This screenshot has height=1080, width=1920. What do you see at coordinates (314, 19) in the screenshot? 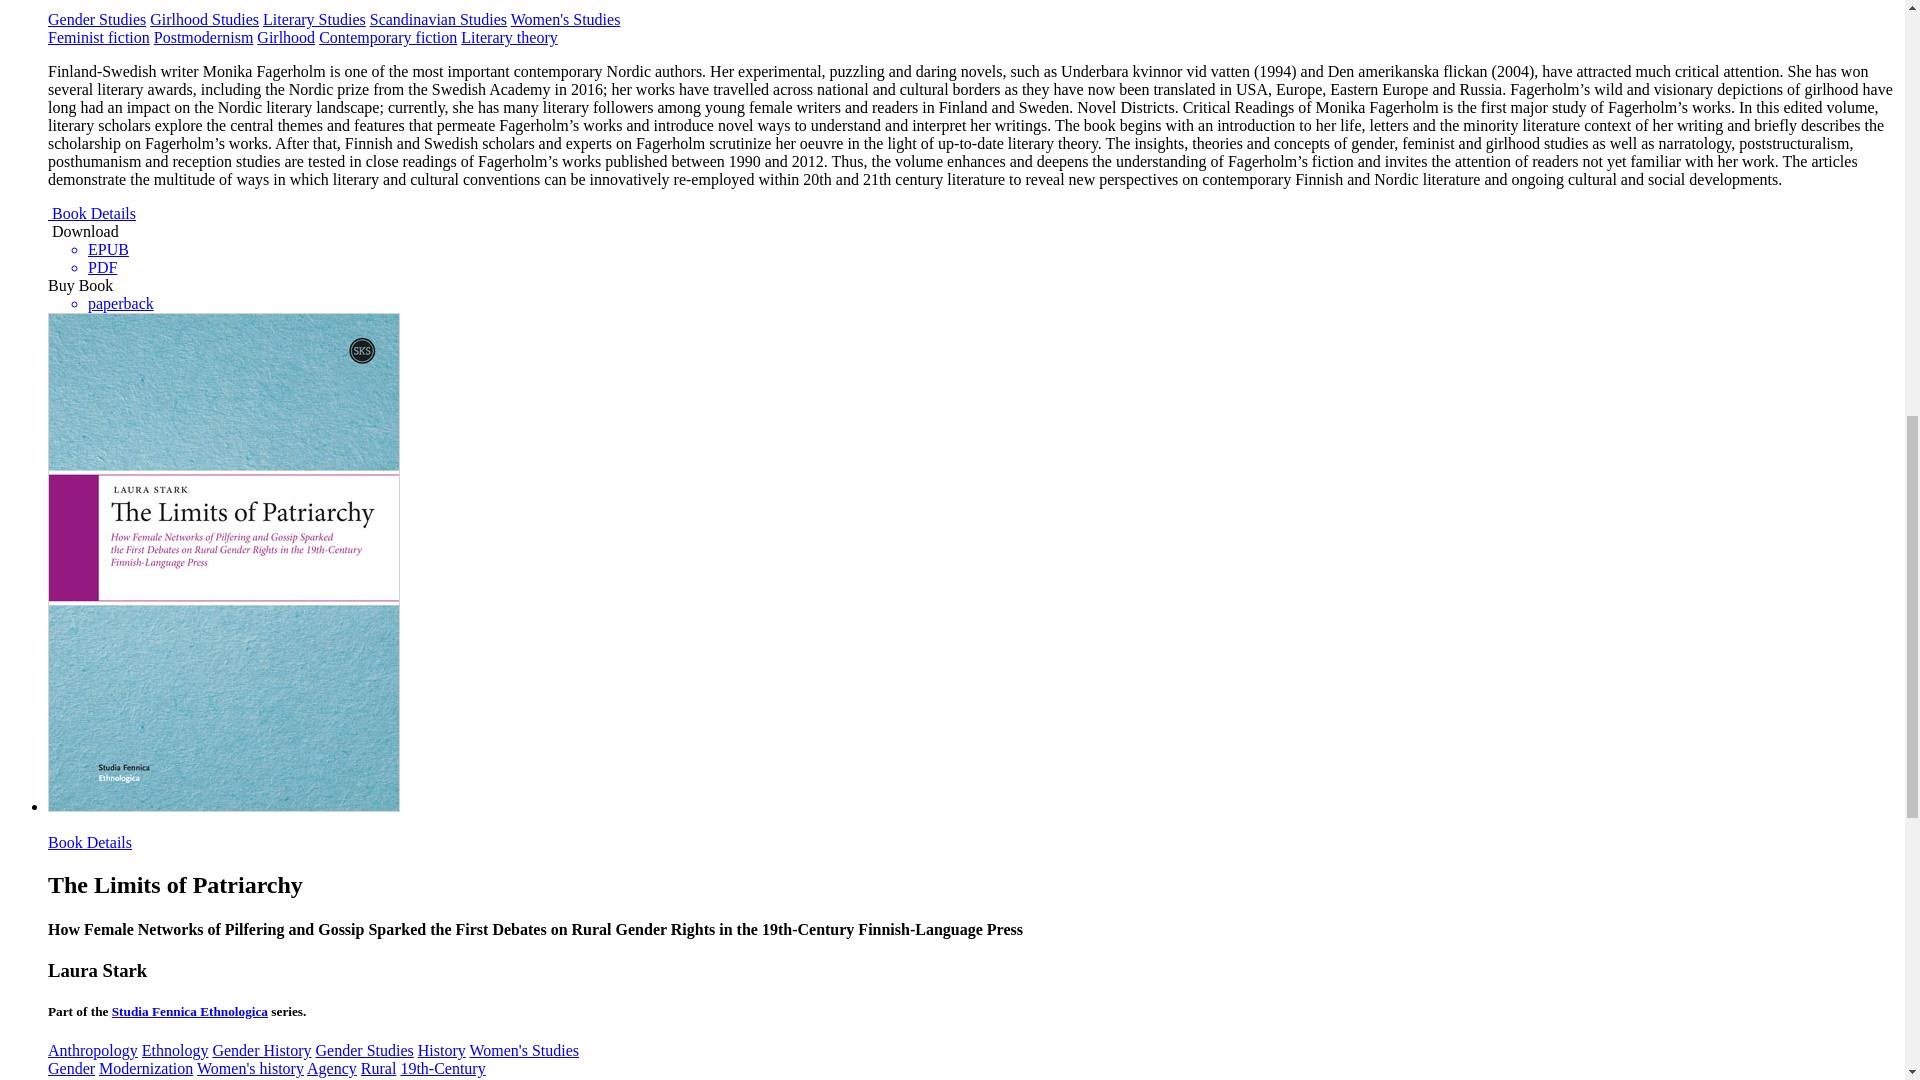
I see `Literary Studies` at bounding box center [314, 19].